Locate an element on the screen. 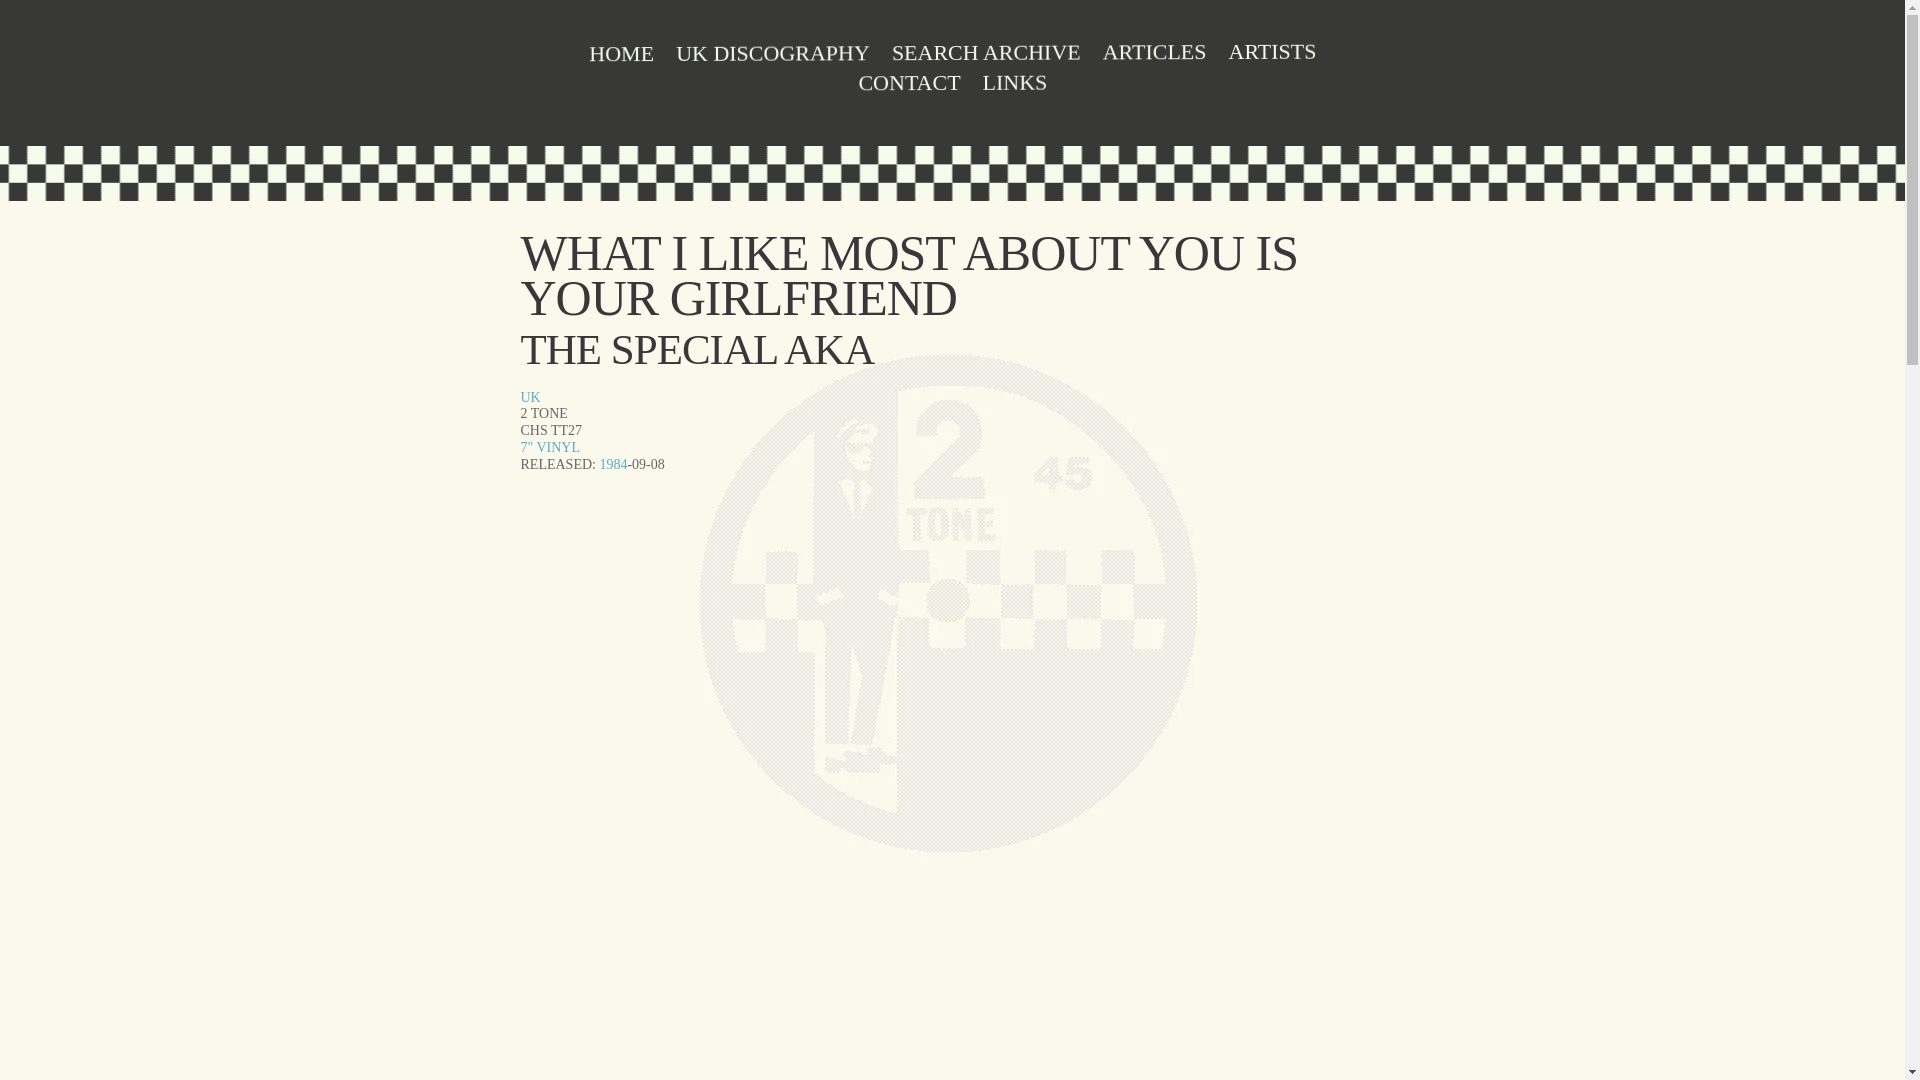 The width and height of the screenshot is (1920, 1080). UK DISCOGRAPHY is located at coordinates (772, 57).